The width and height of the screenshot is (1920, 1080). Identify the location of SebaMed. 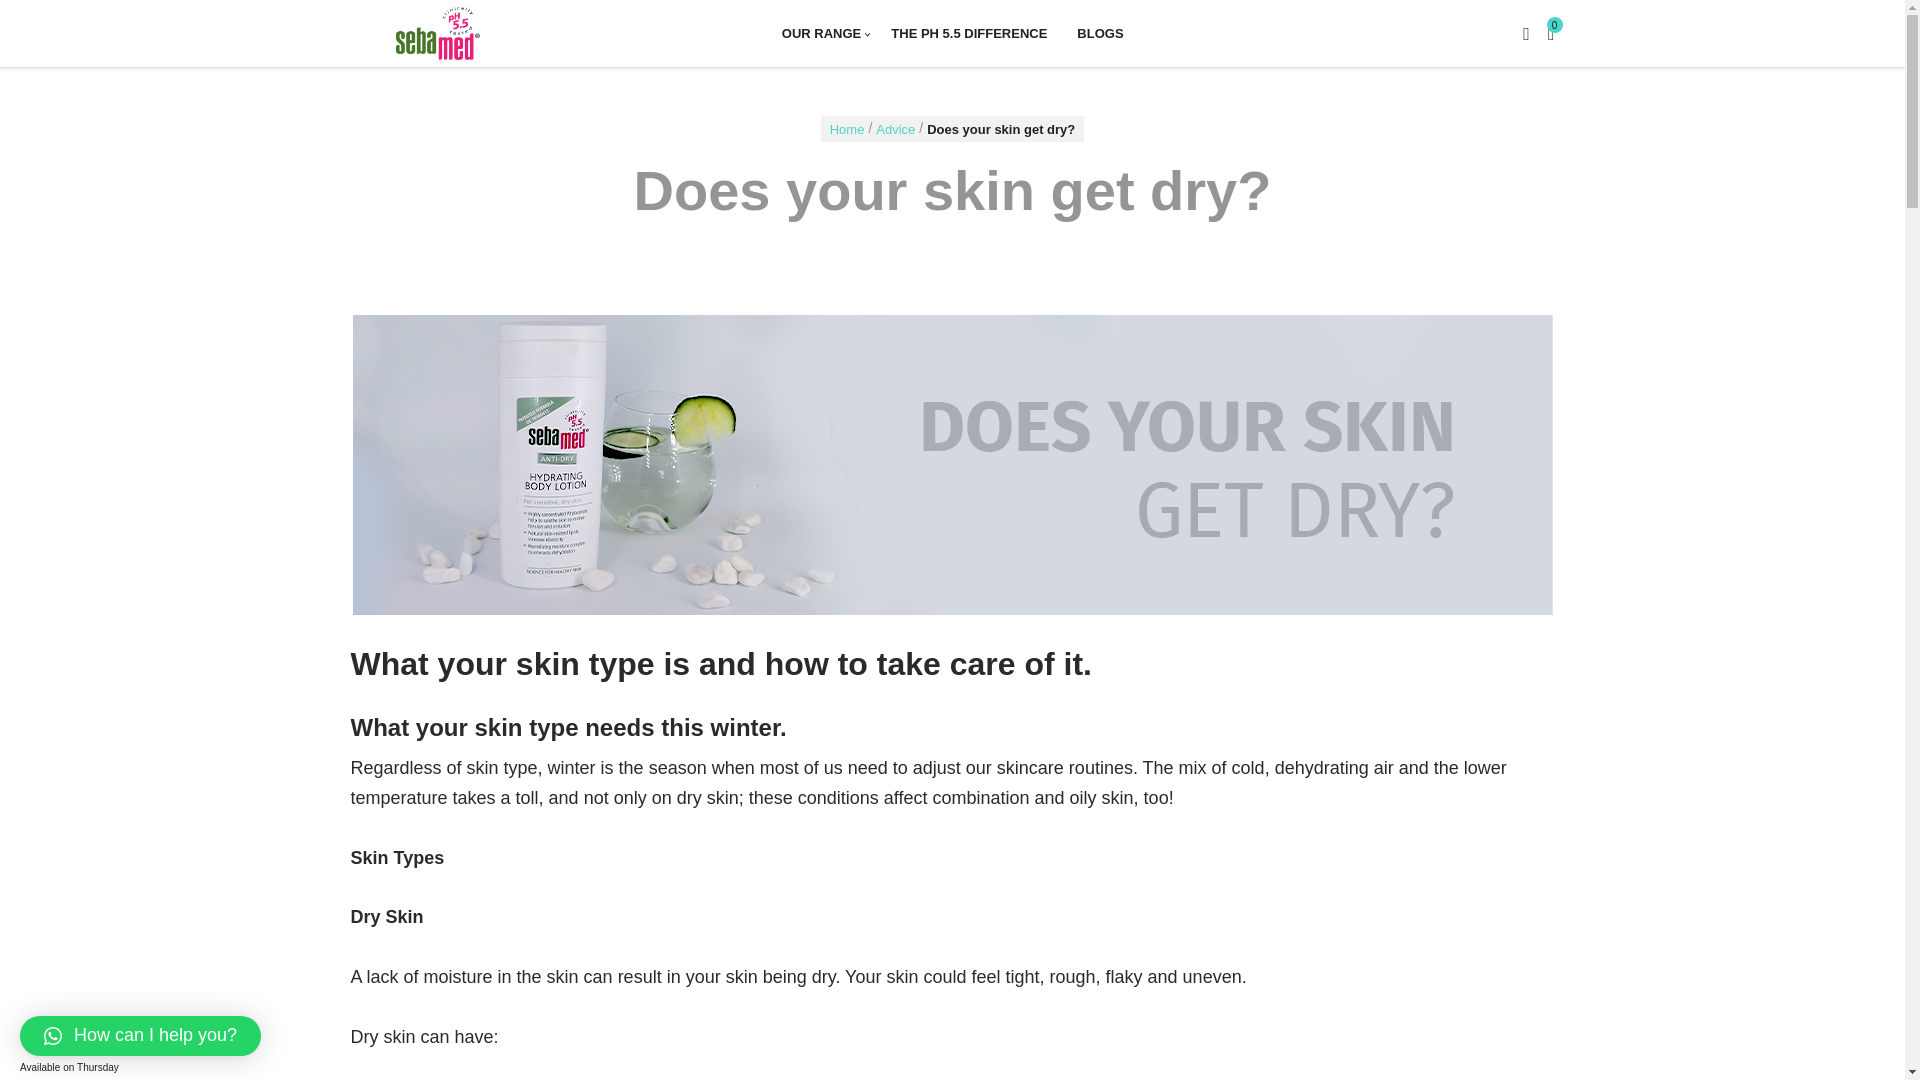
(474, 33).